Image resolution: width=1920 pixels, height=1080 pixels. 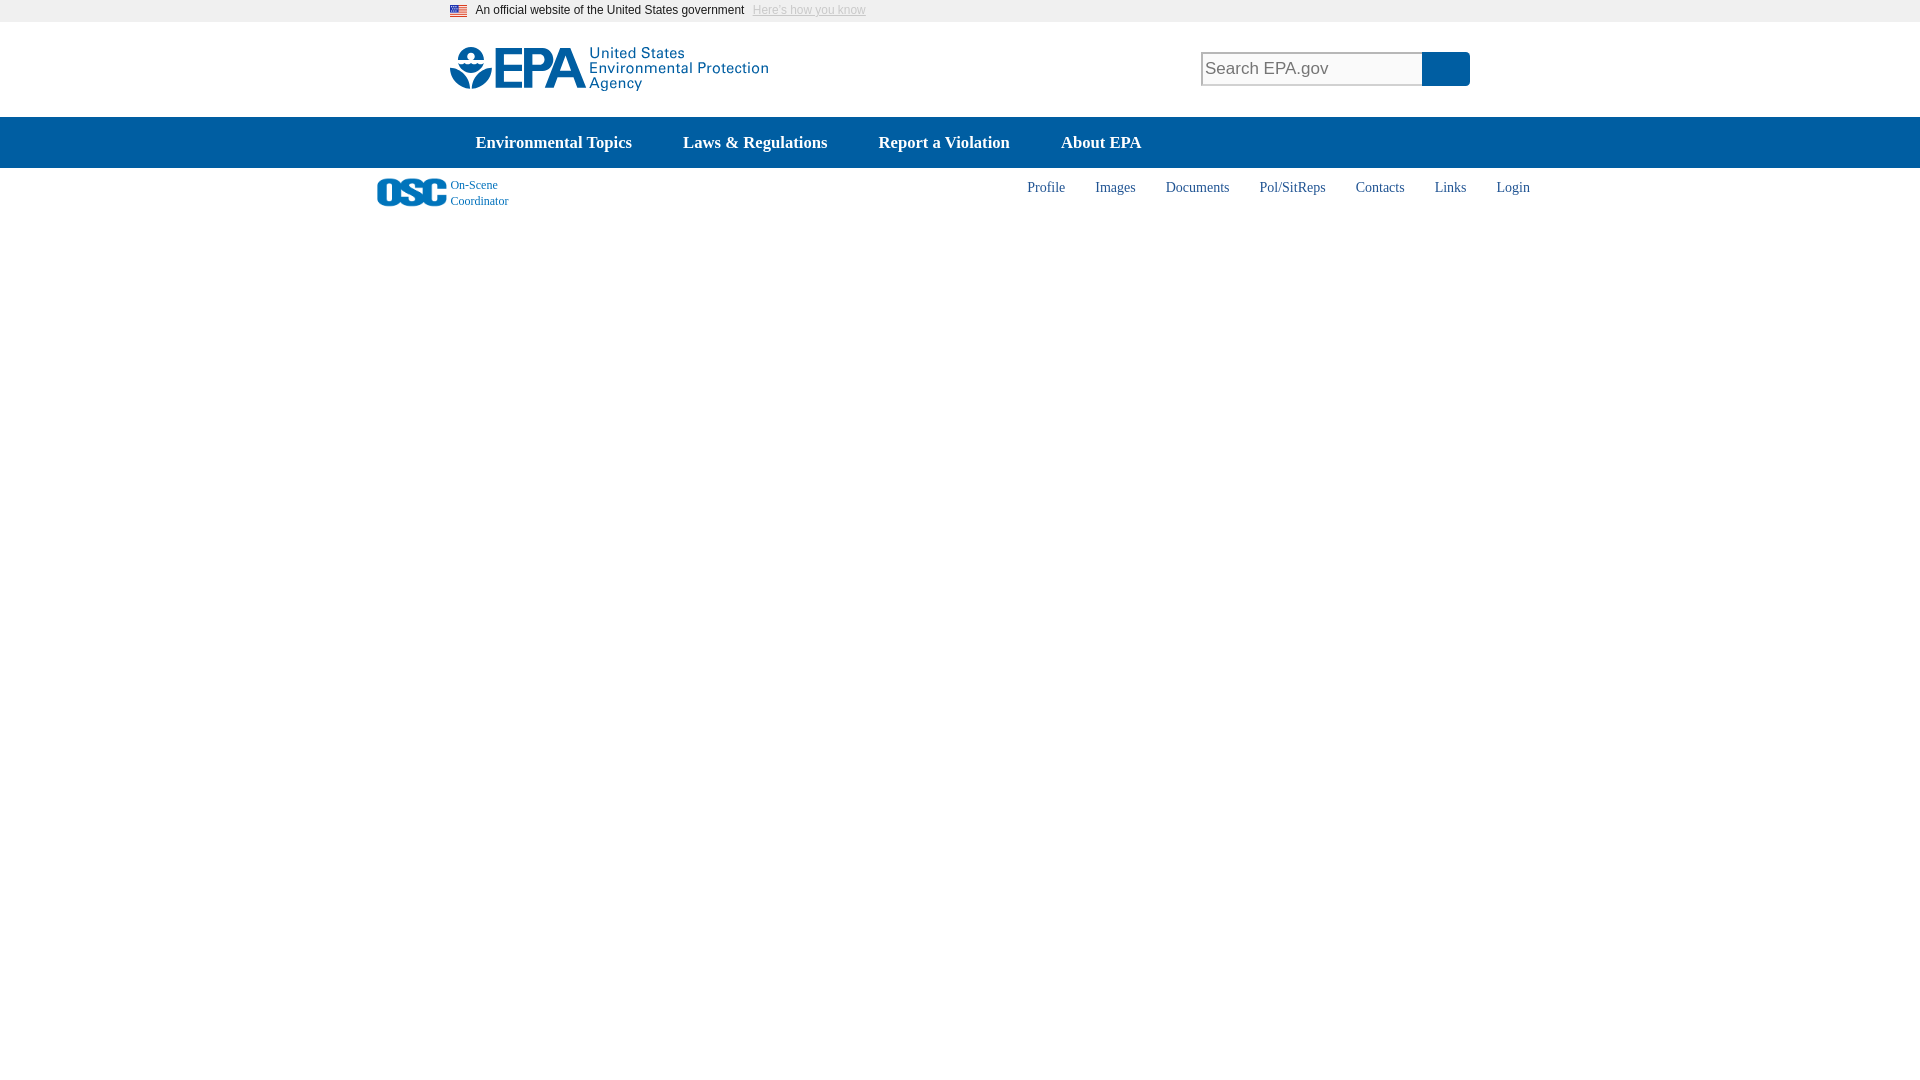 What do you see at coordinates (1114, 188) in the screenshot?
I see `Images` at bounding box center [1114, 188].